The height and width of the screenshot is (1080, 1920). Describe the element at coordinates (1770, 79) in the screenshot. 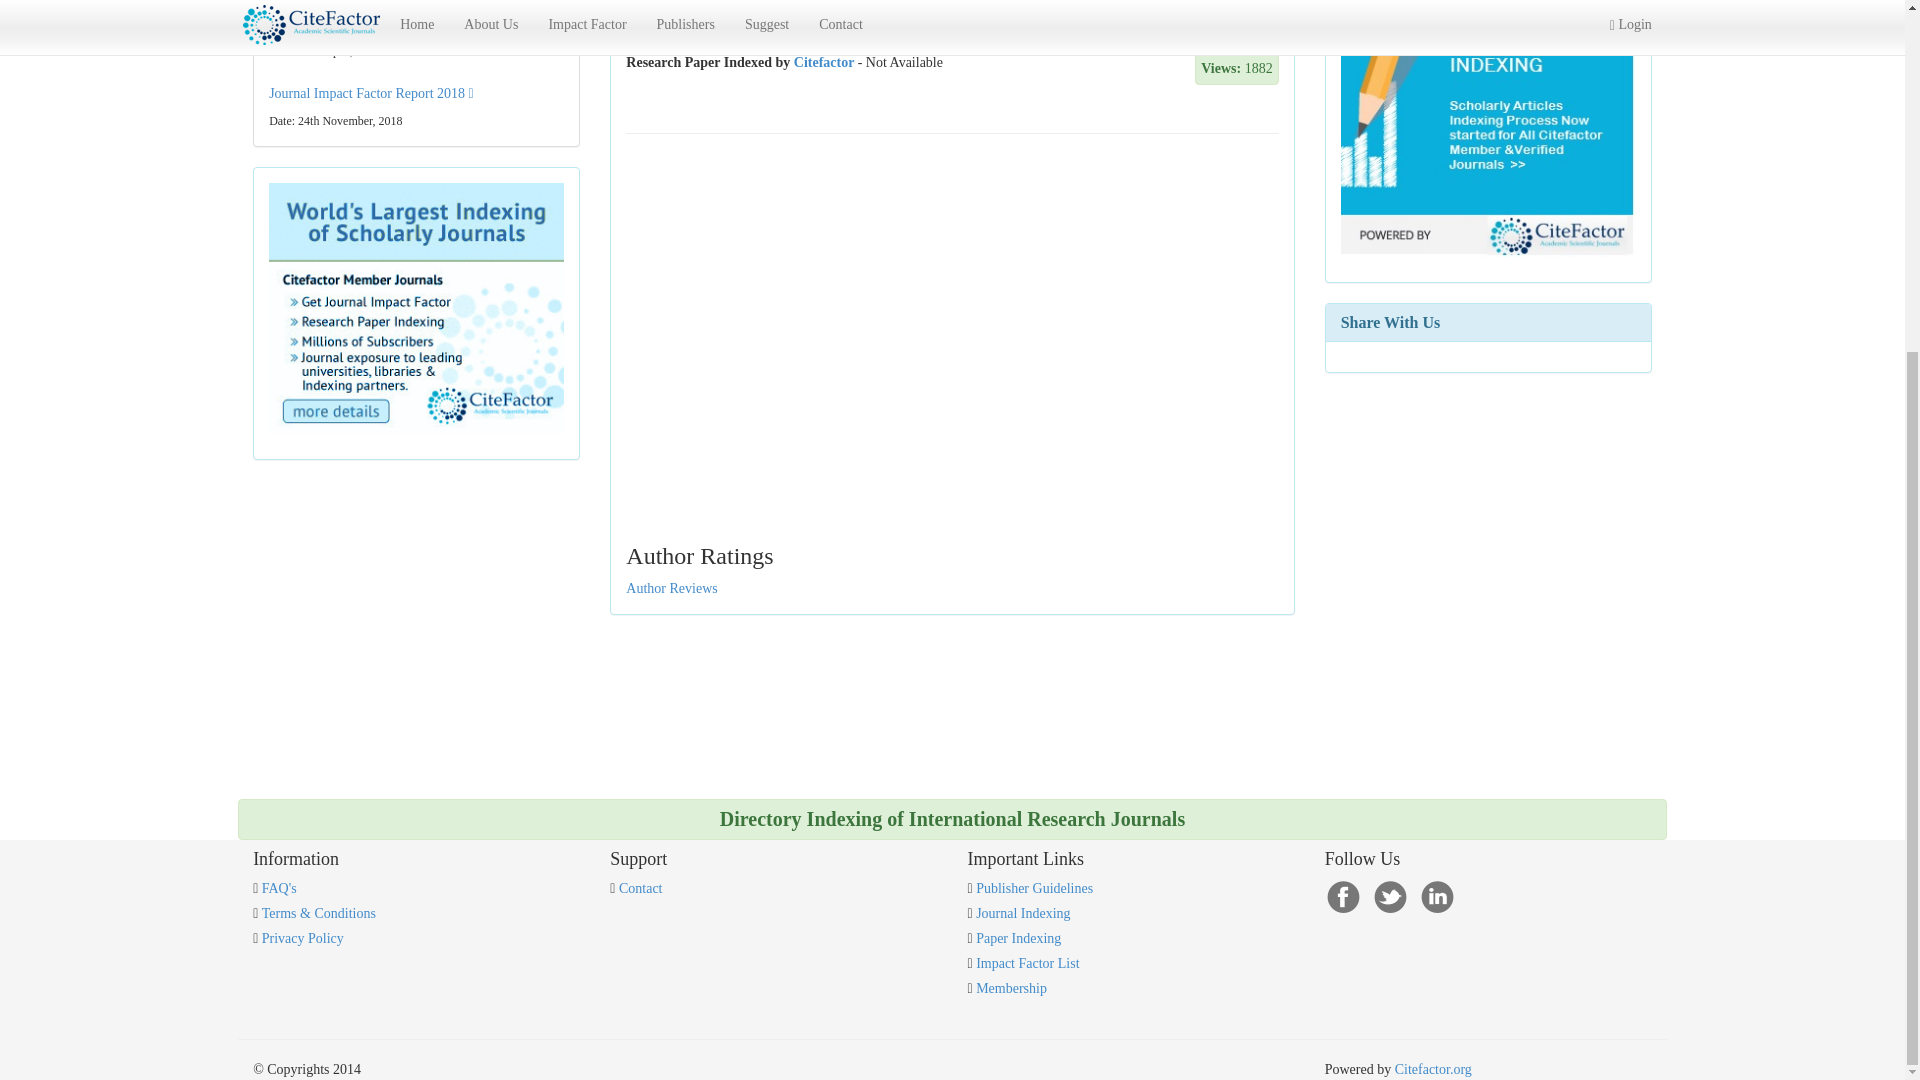

I see `Advertisement` at that location.